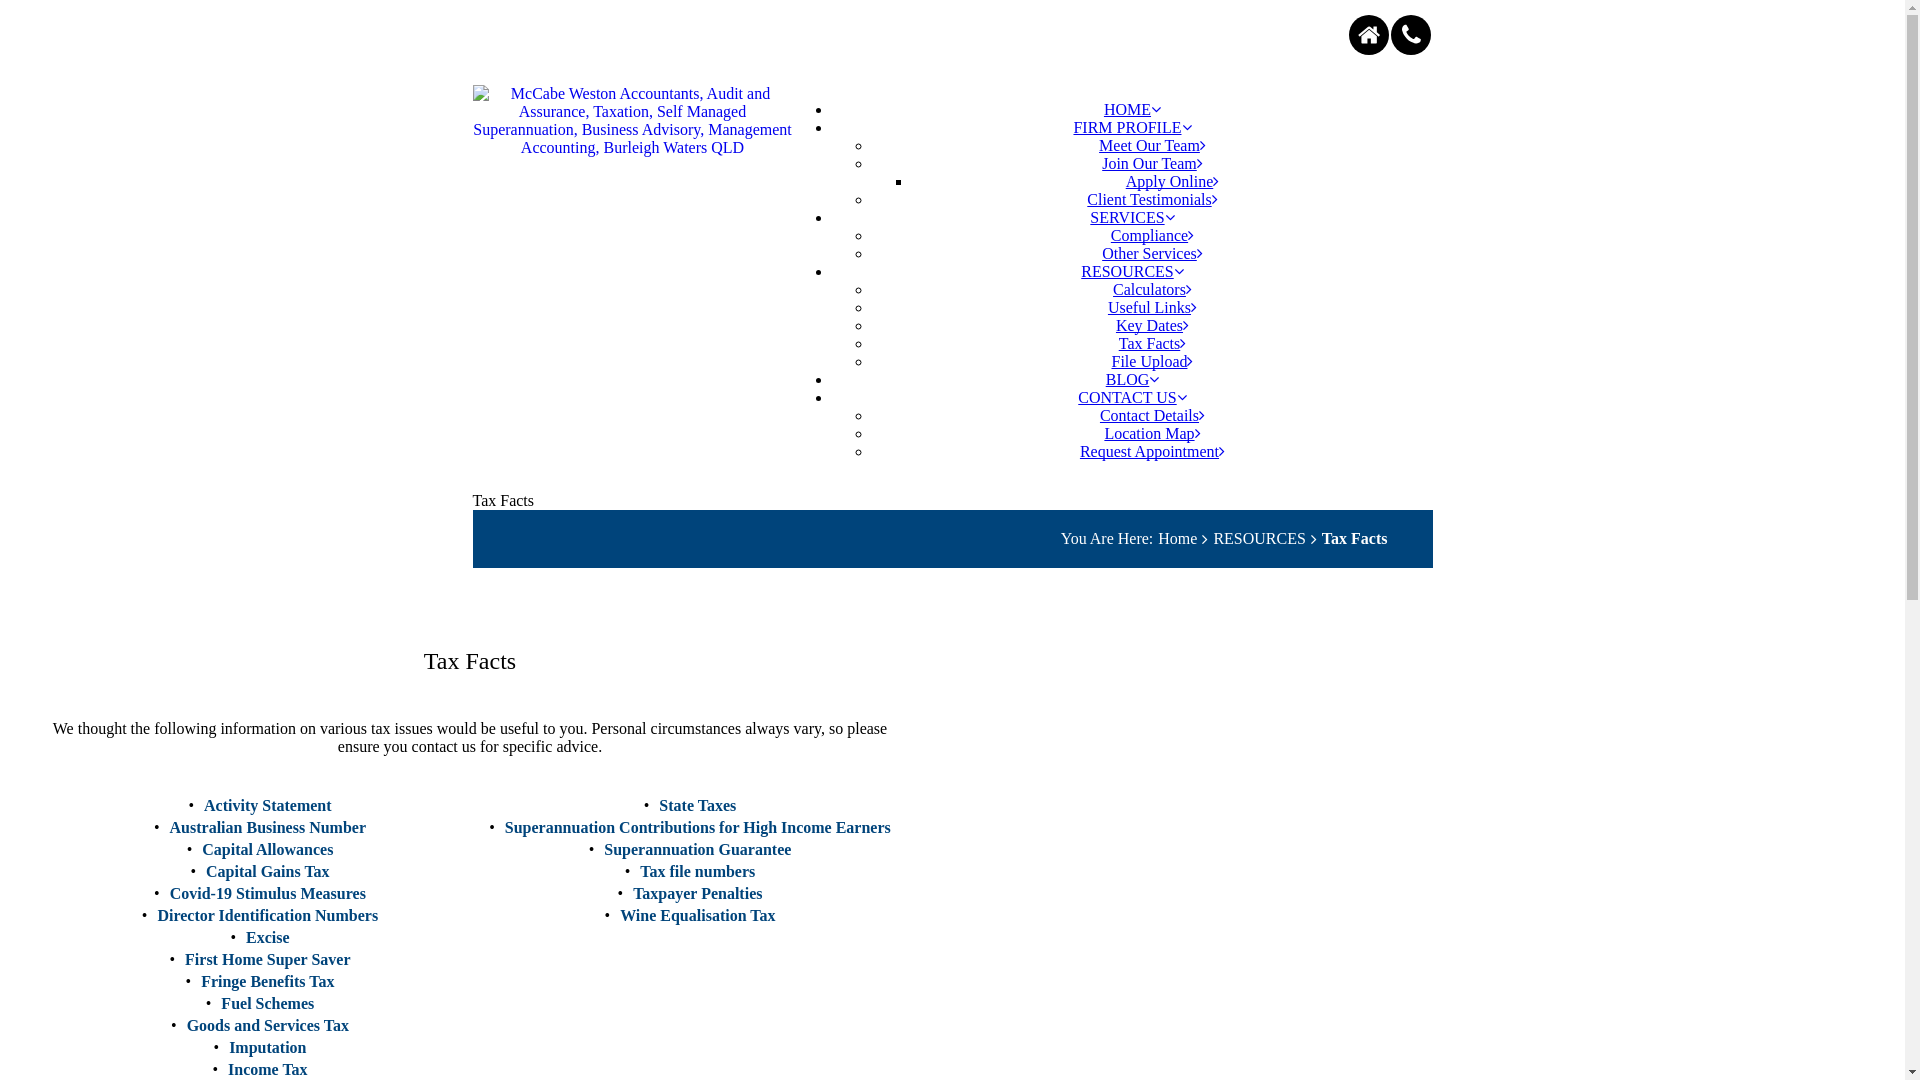 The height and width of the screenshot is (1080, 1920). I want to click on Compliance, so click(1152, 236).